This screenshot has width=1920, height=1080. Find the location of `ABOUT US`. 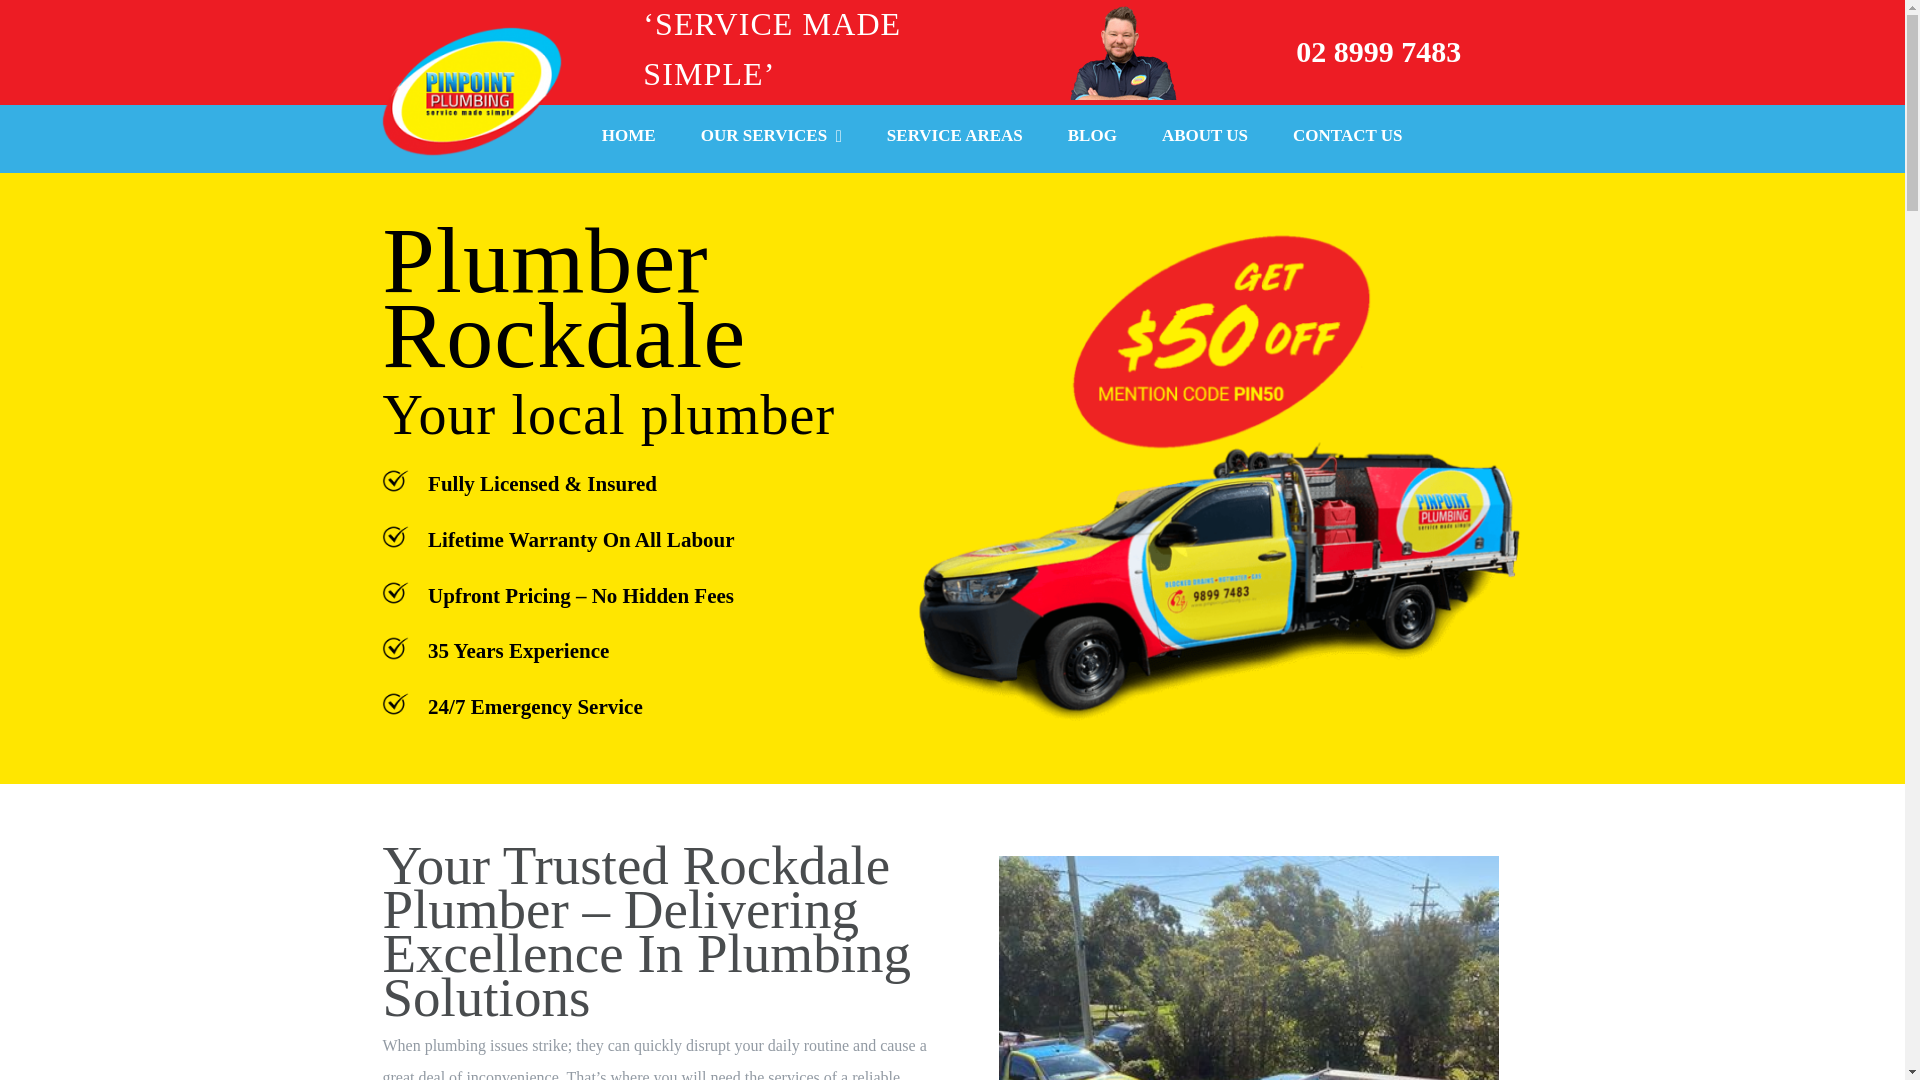

ABOUT US is located at coordinates (1204, 138).